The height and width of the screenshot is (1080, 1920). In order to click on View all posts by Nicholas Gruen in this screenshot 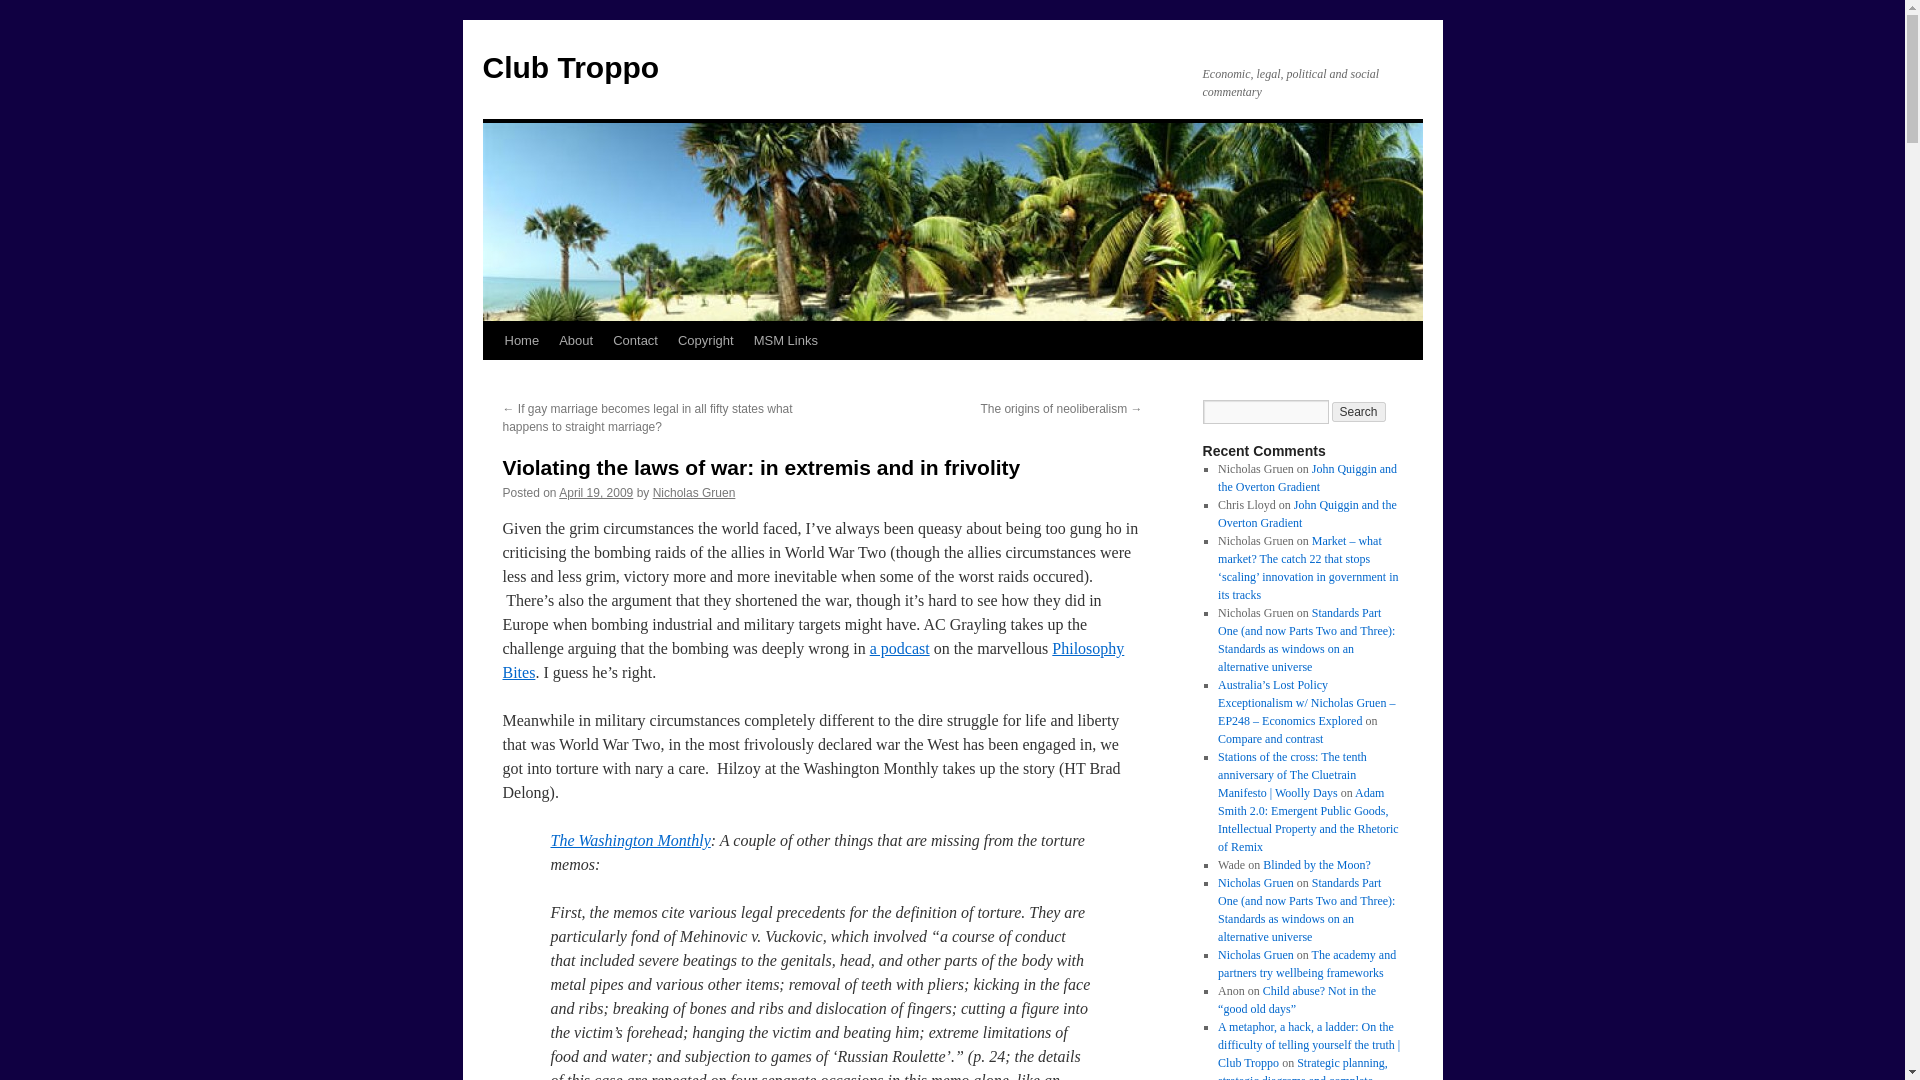, I will do `click(694, 493)`.